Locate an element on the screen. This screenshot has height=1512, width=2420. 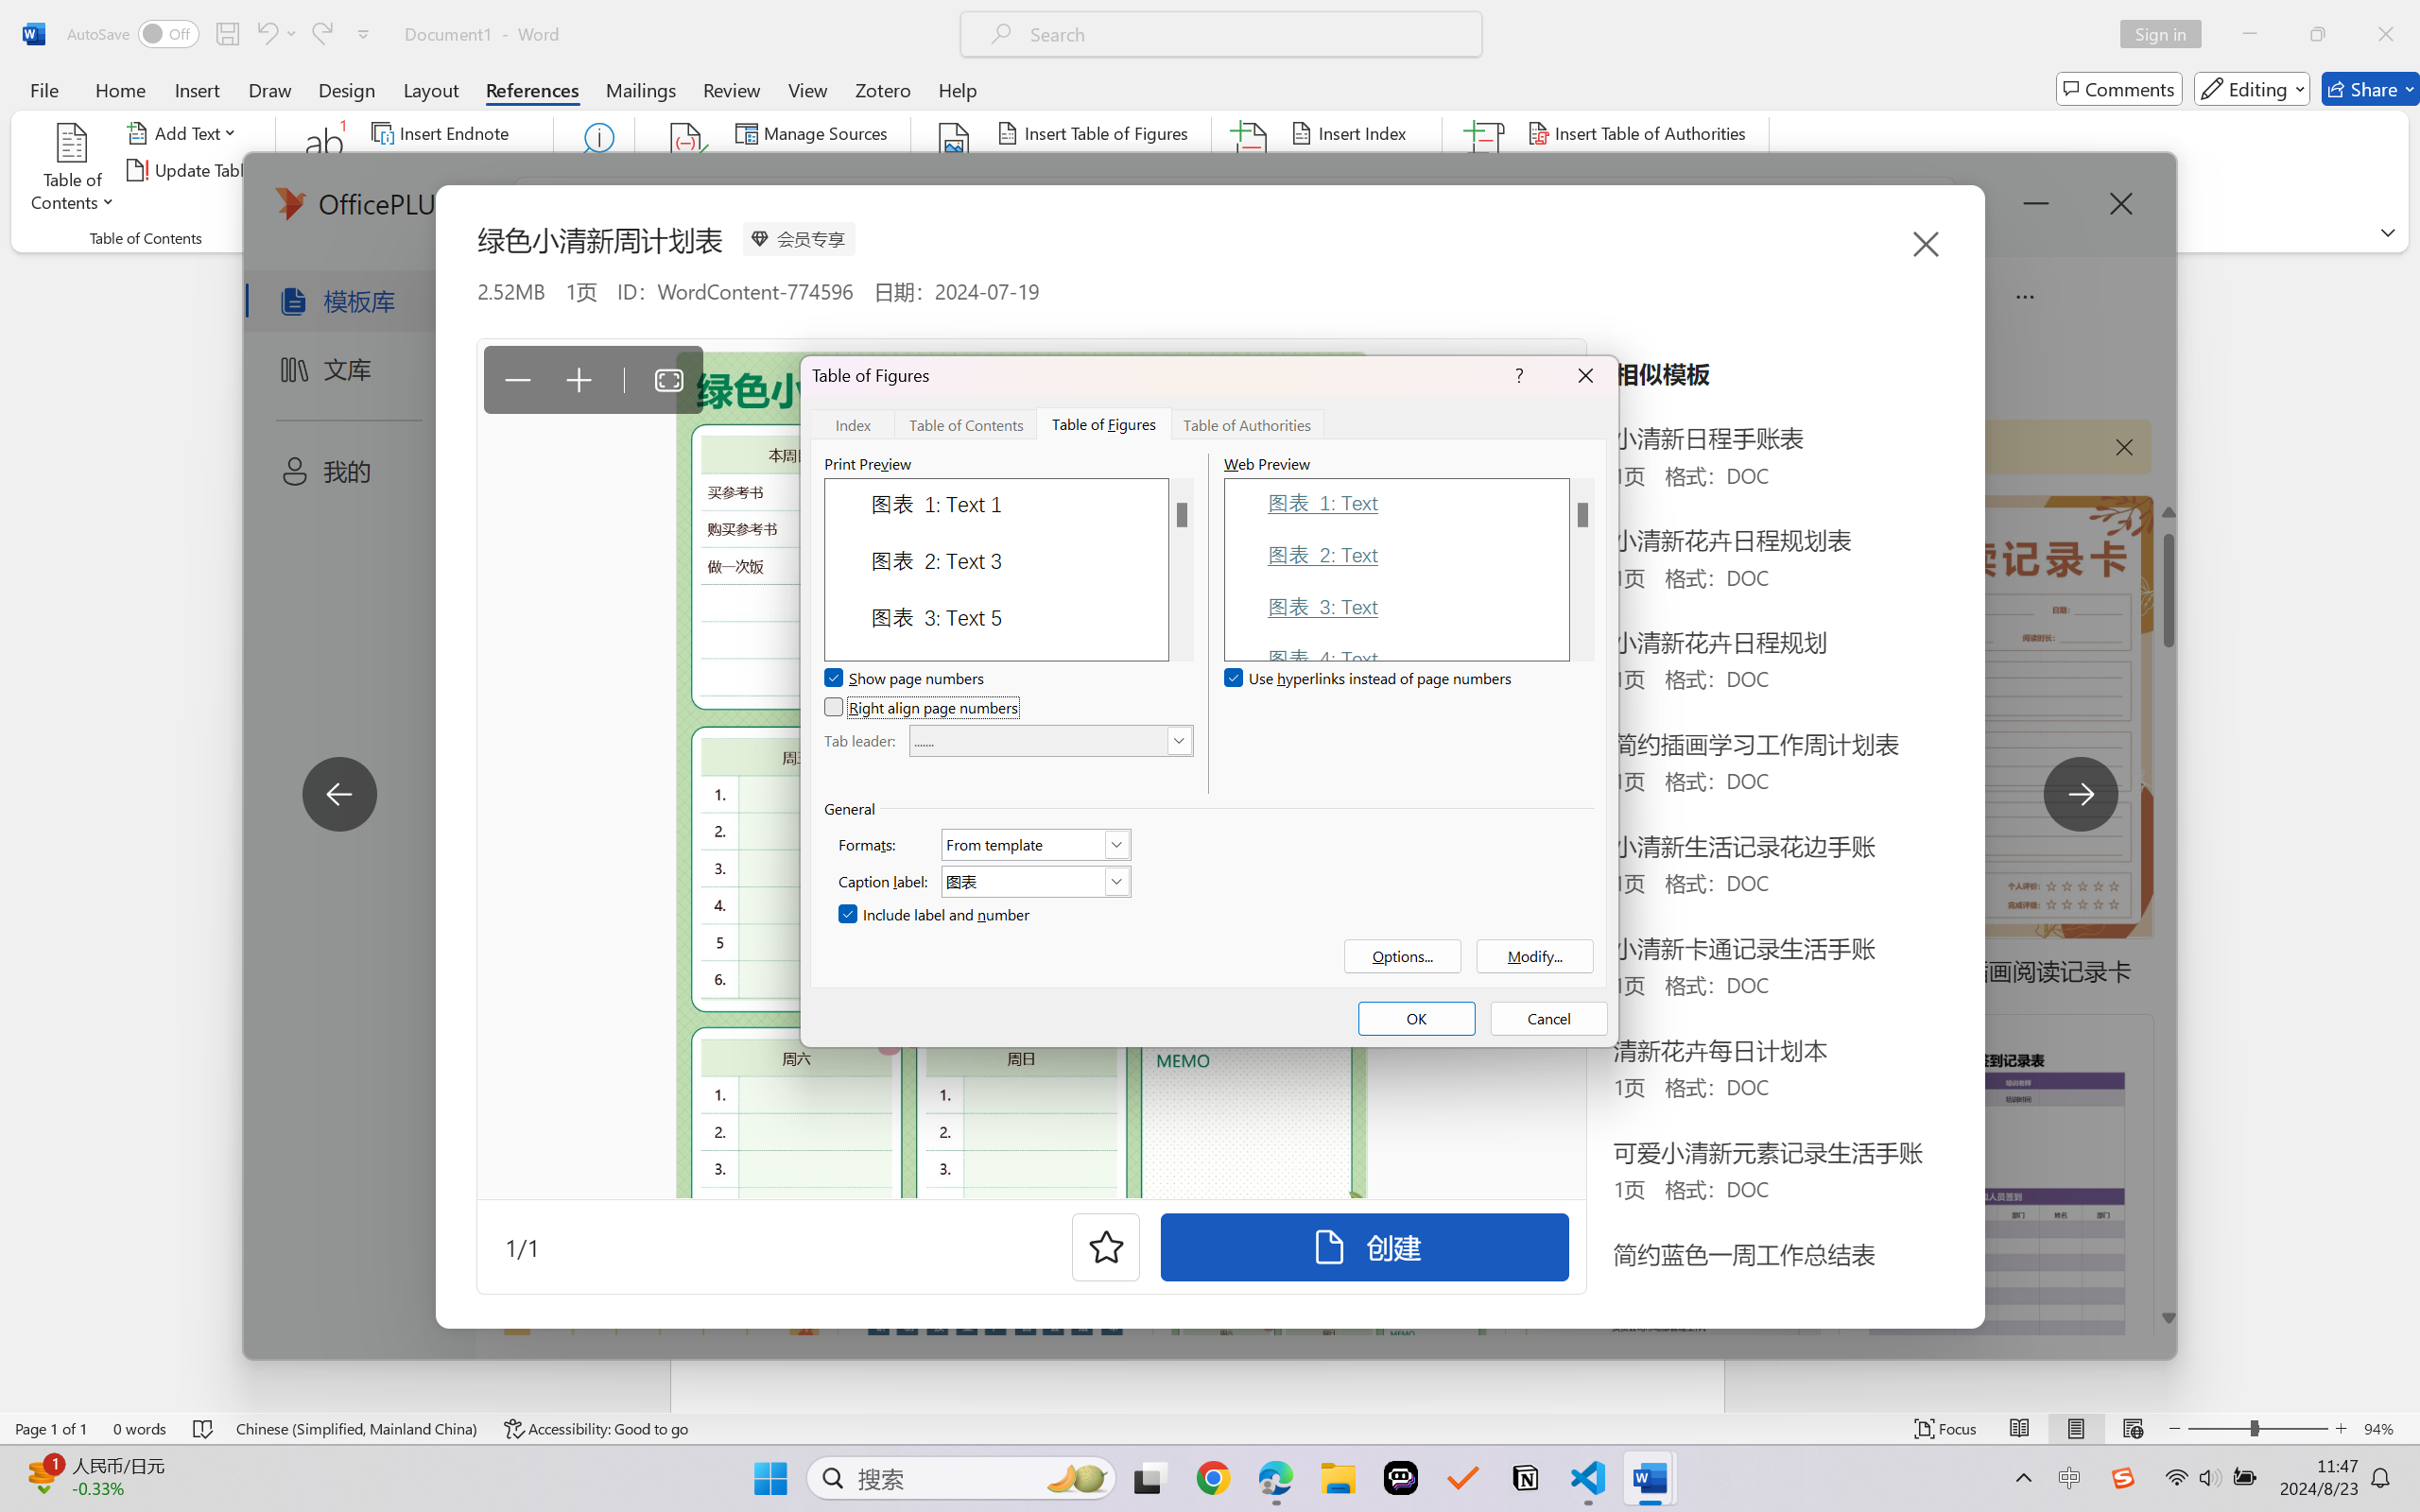
Style is located at coordinates (843, 169).